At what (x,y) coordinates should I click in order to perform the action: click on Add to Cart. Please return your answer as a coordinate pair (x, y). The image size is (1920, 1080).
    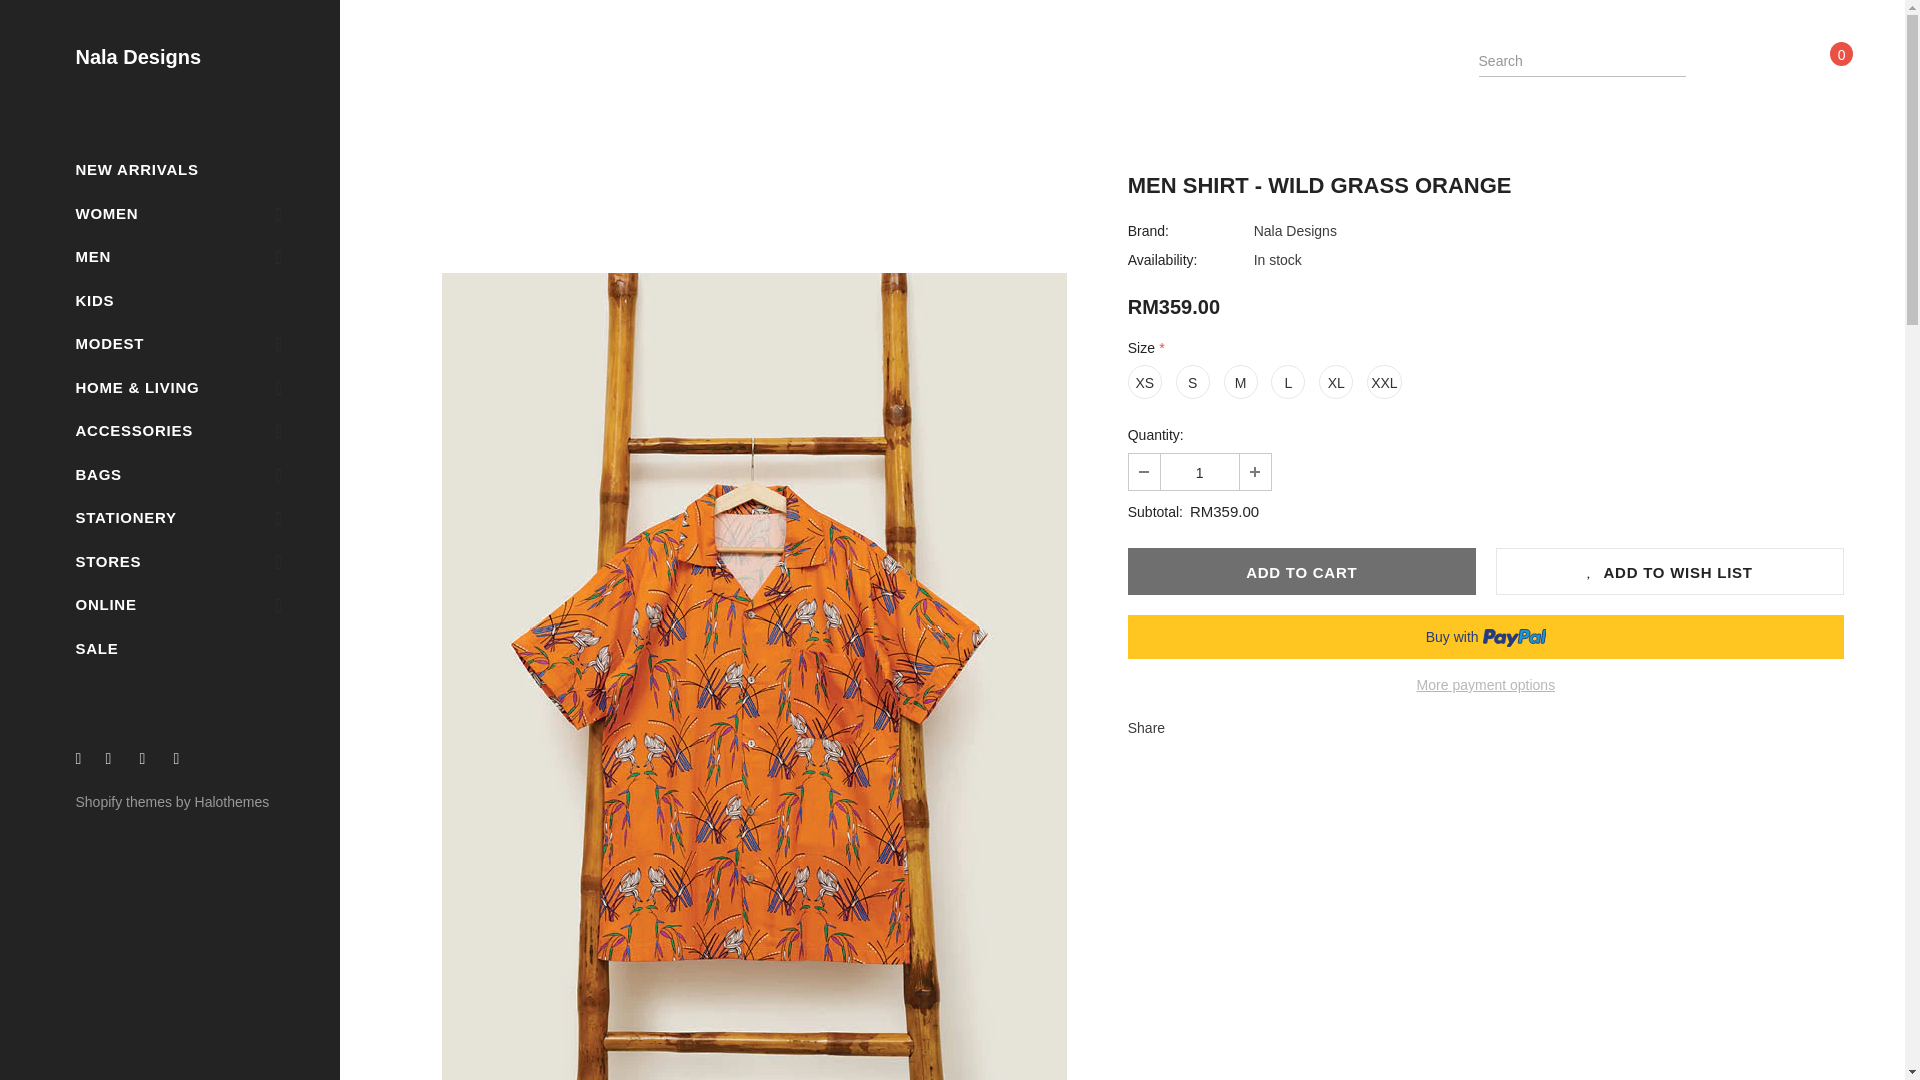
    Looking at the image, I should click on (1302, 571).